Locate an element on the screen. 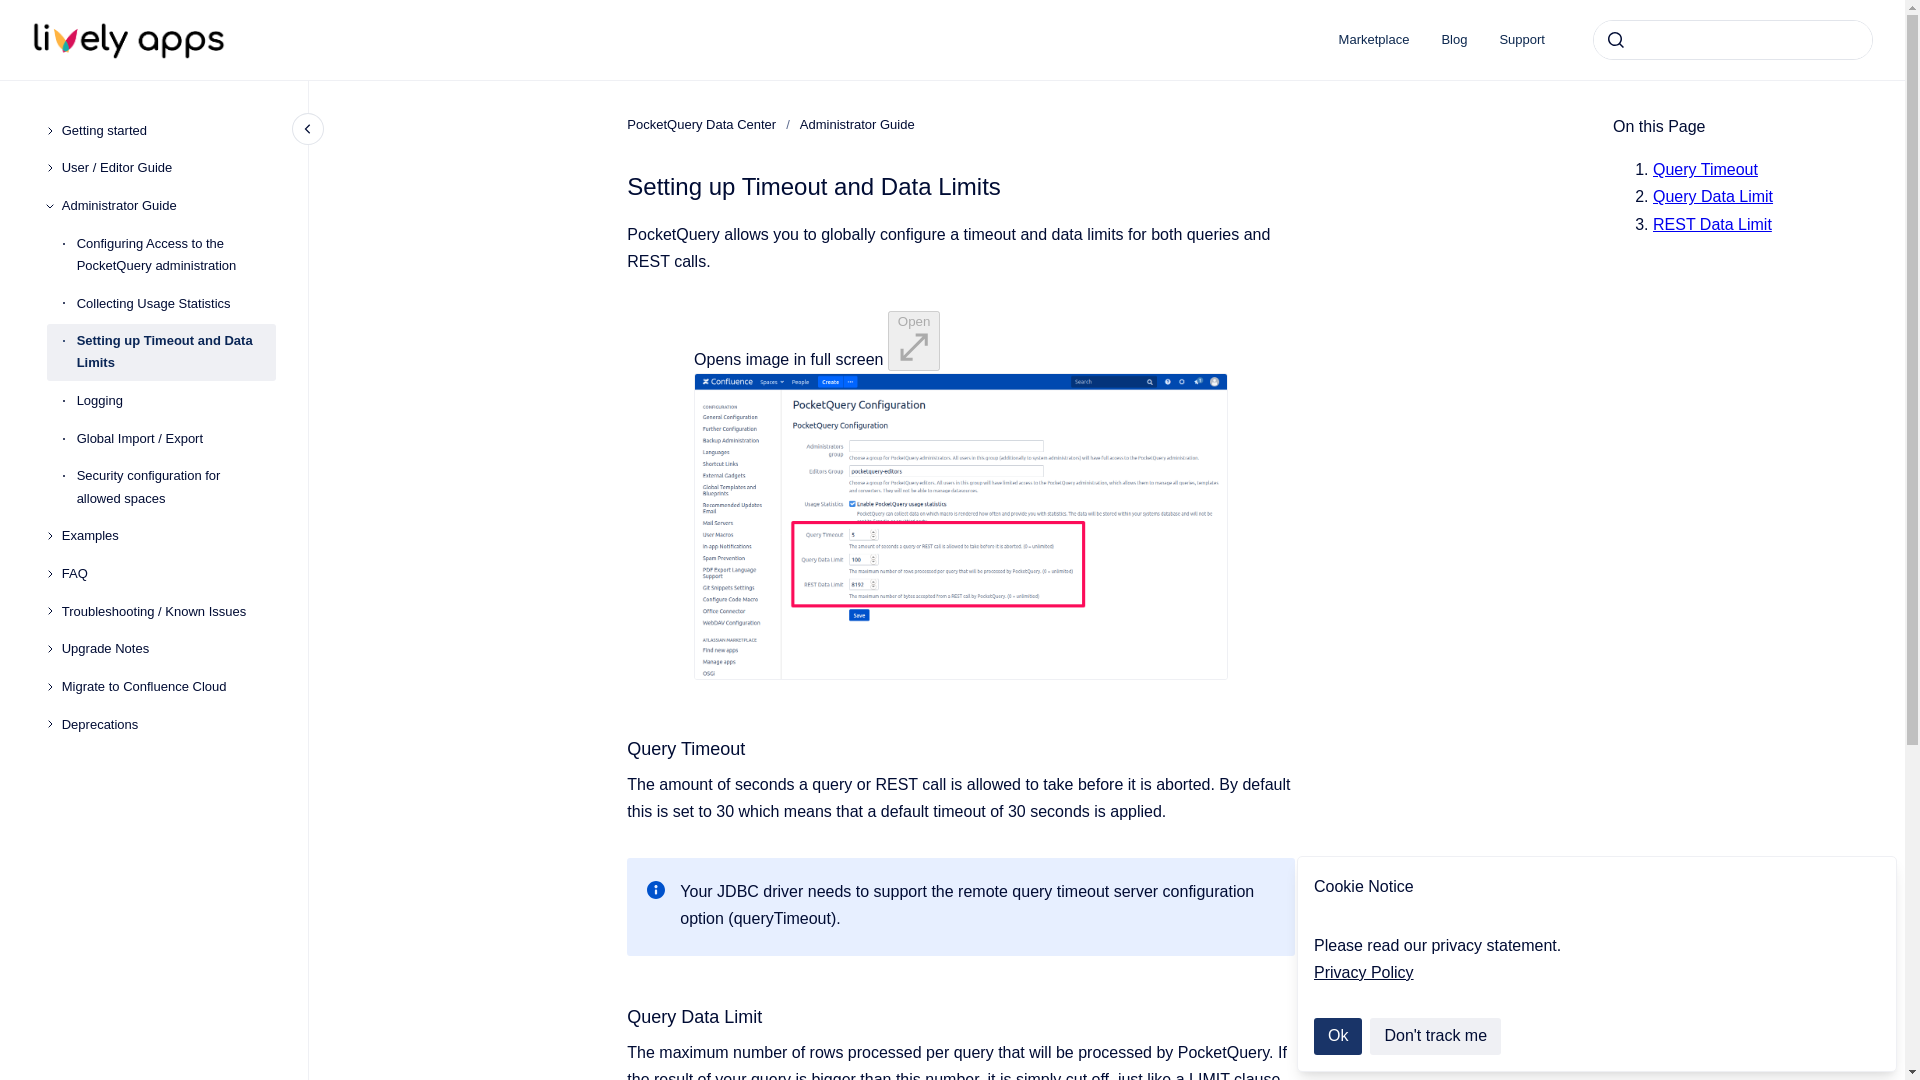 The width and height of the screenshot is (1920, 1080). Security configuration for allowed spaces is located at coordinates (176, 488).